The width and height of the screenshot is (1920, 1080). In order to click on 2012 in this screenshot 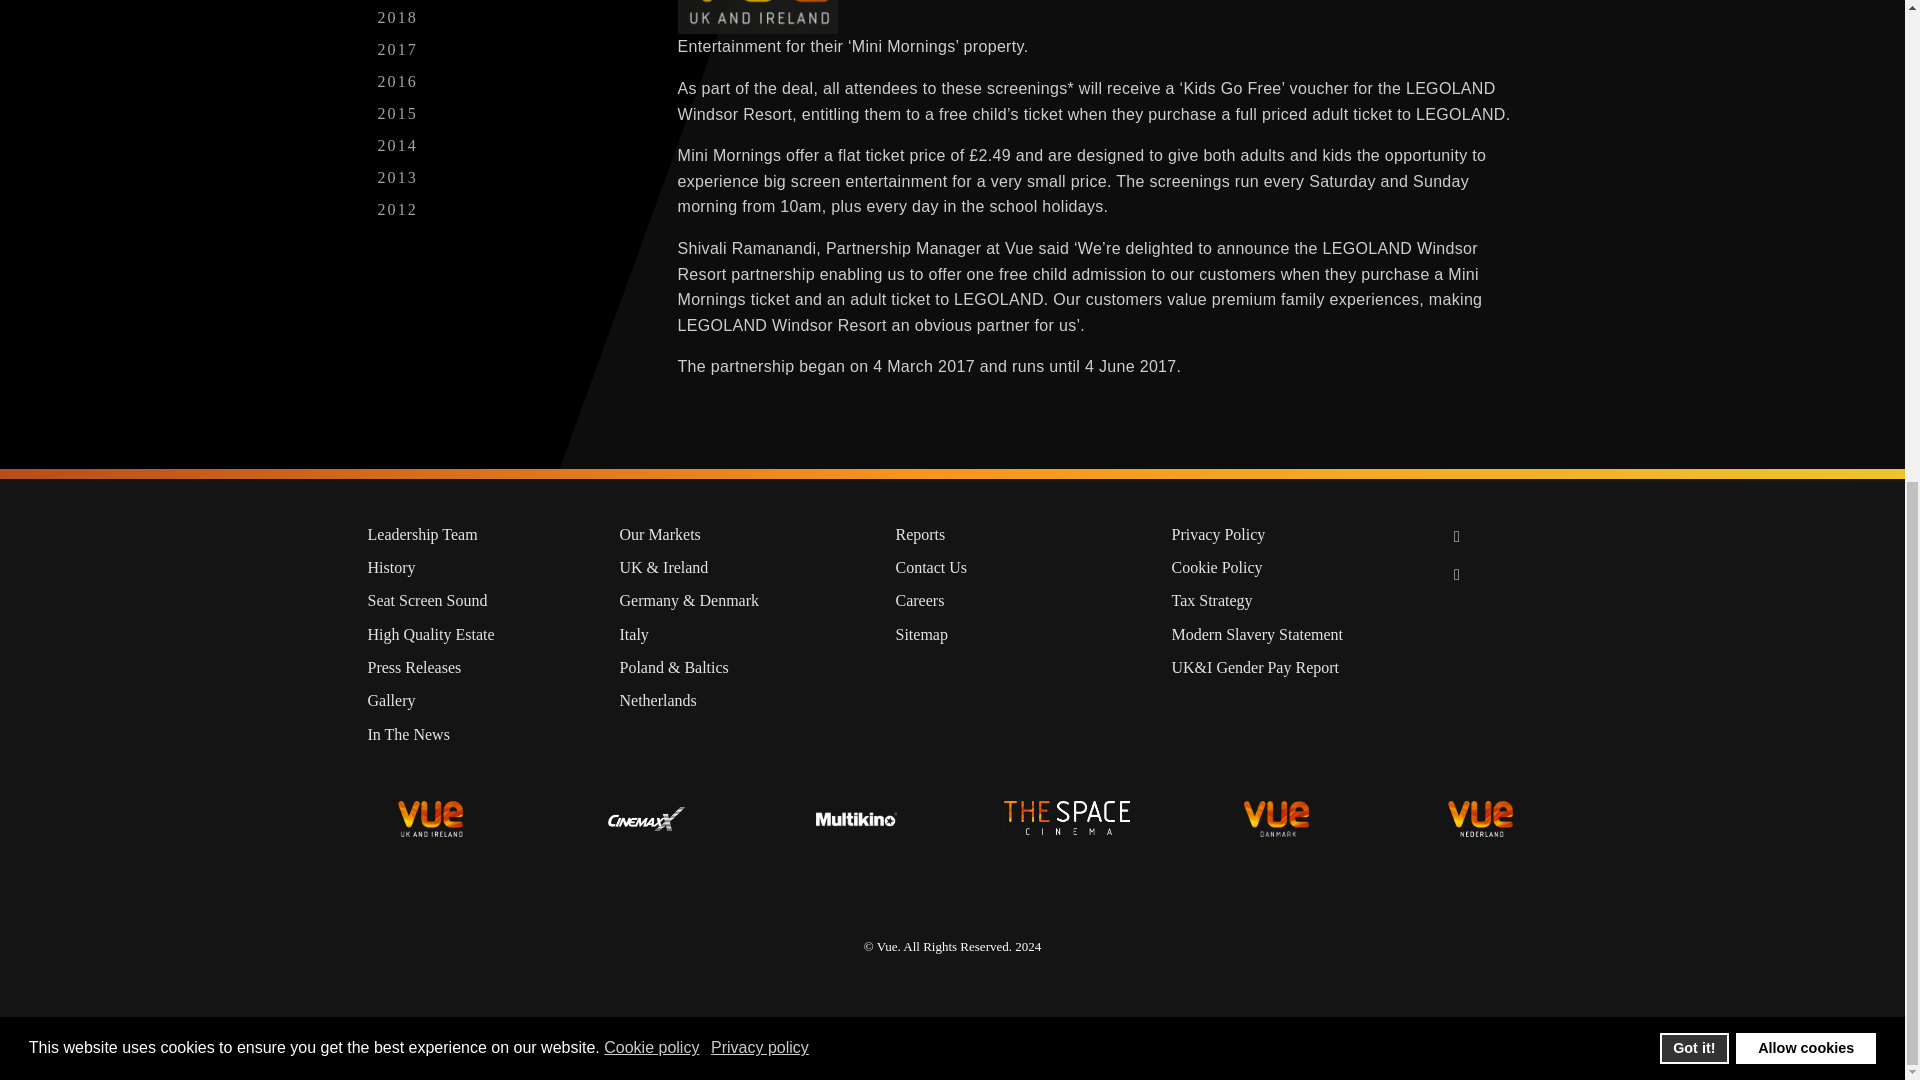, I will do `click(398, 210)`.